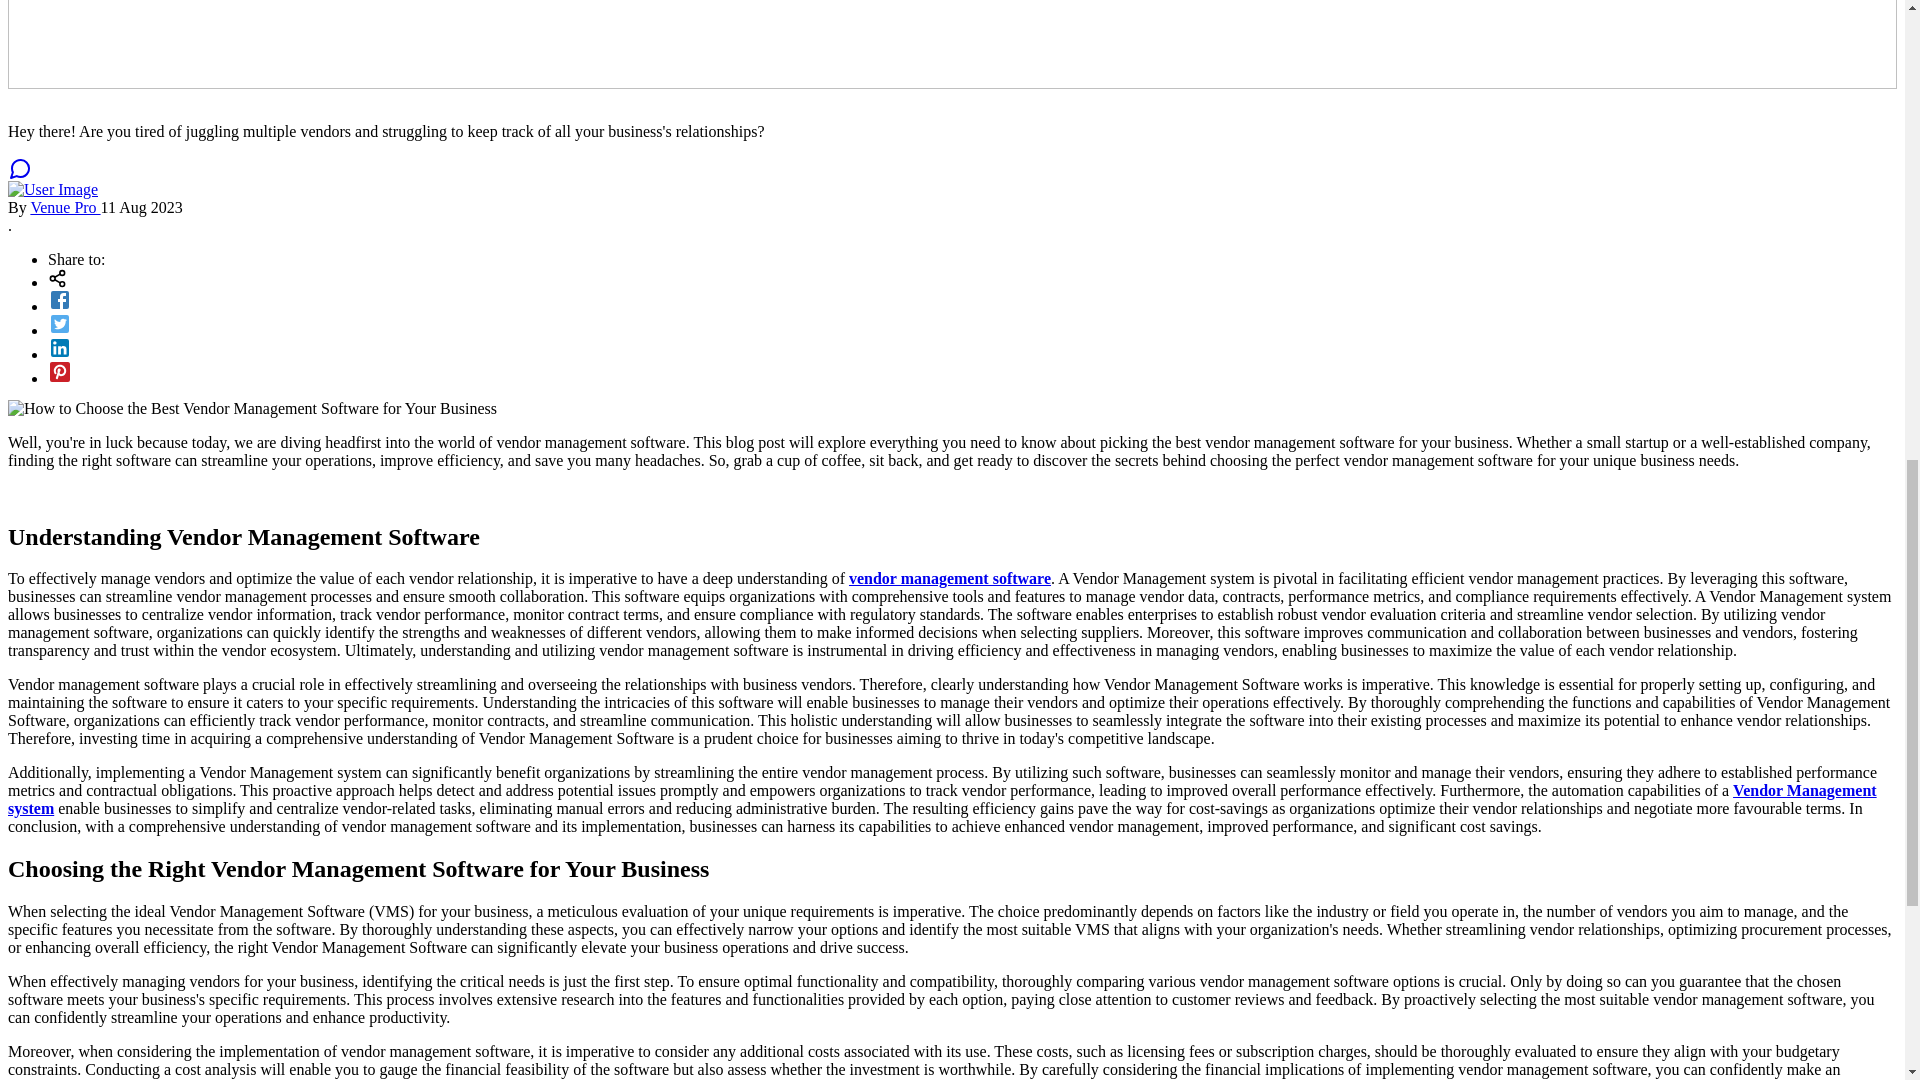  Describe the element at coordinates (972, 300) in the screenshot. I see `Facebook` at that location.